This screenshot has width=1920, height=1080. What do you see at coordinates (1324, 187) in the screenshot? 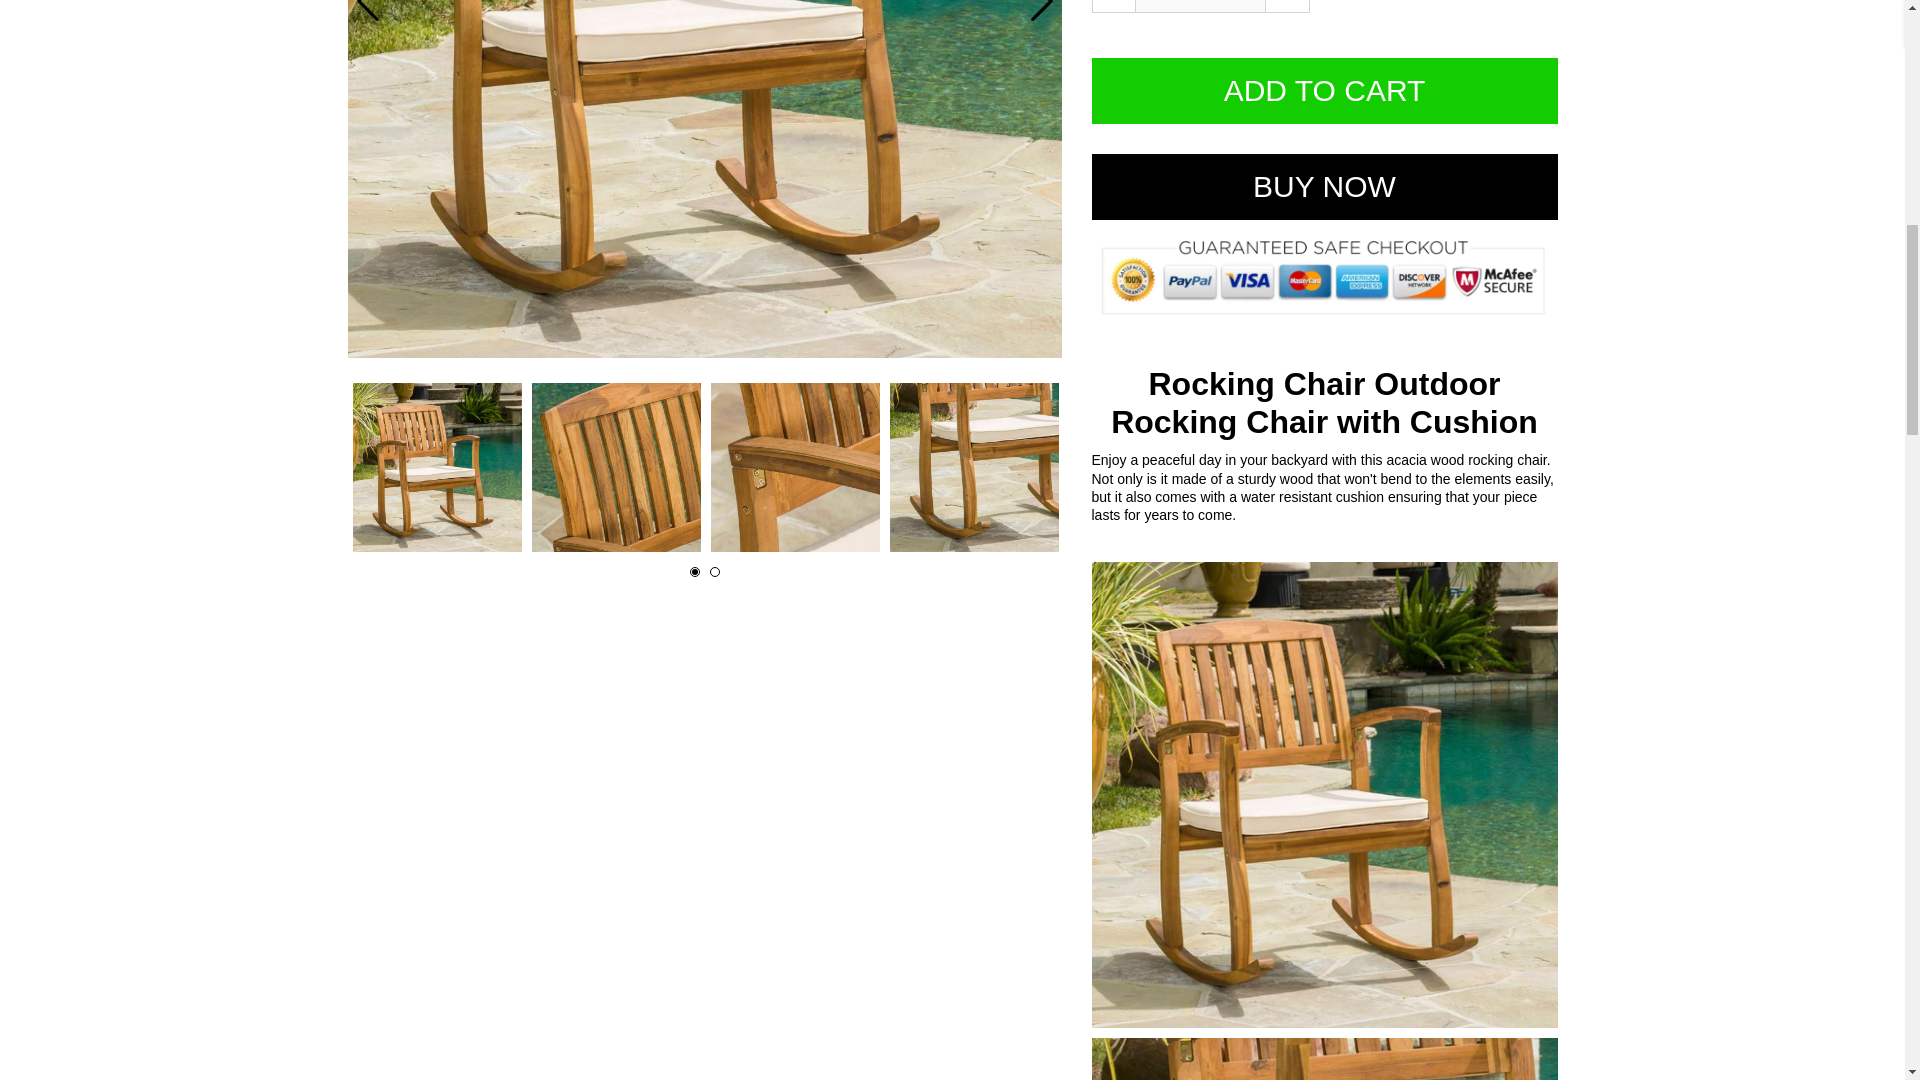
I see `BUY NOW` at bounding box center [1324, 187].